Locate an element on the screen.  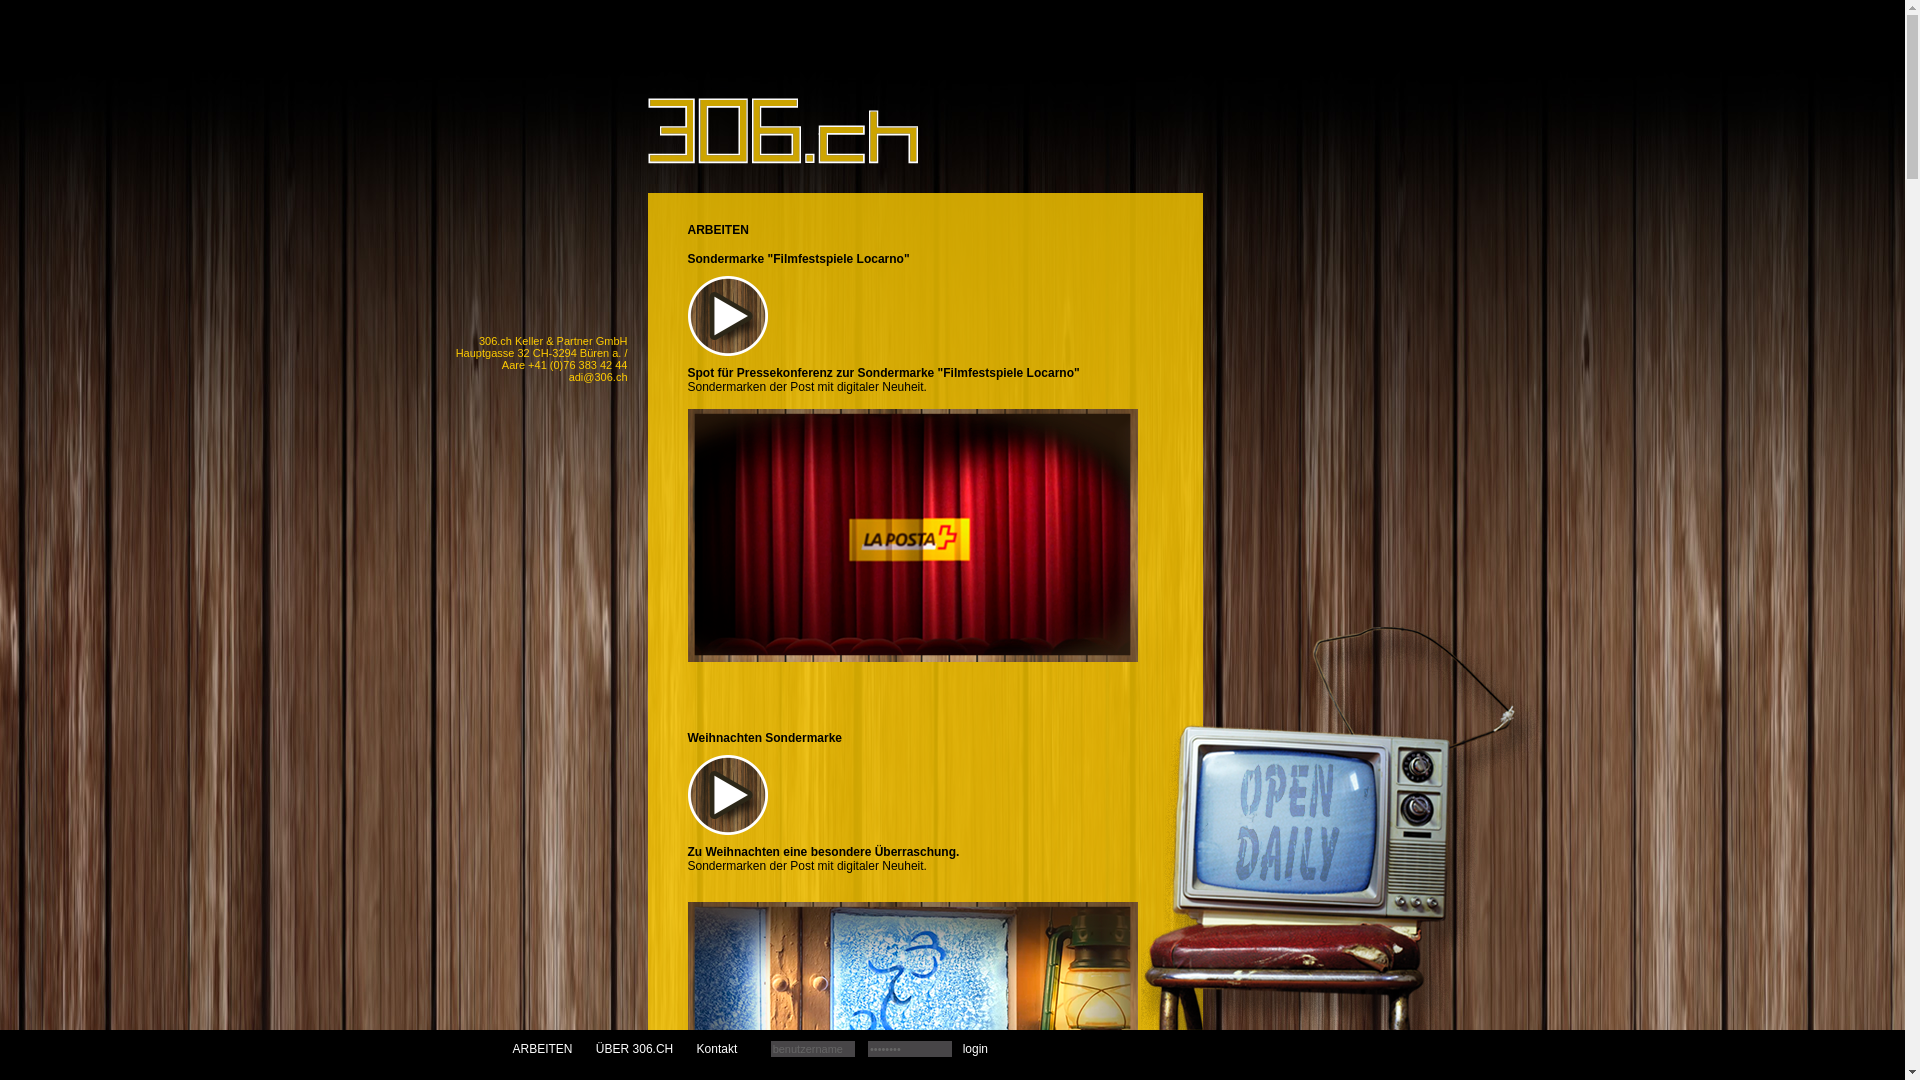
login is located at coordinates (974, 1049).